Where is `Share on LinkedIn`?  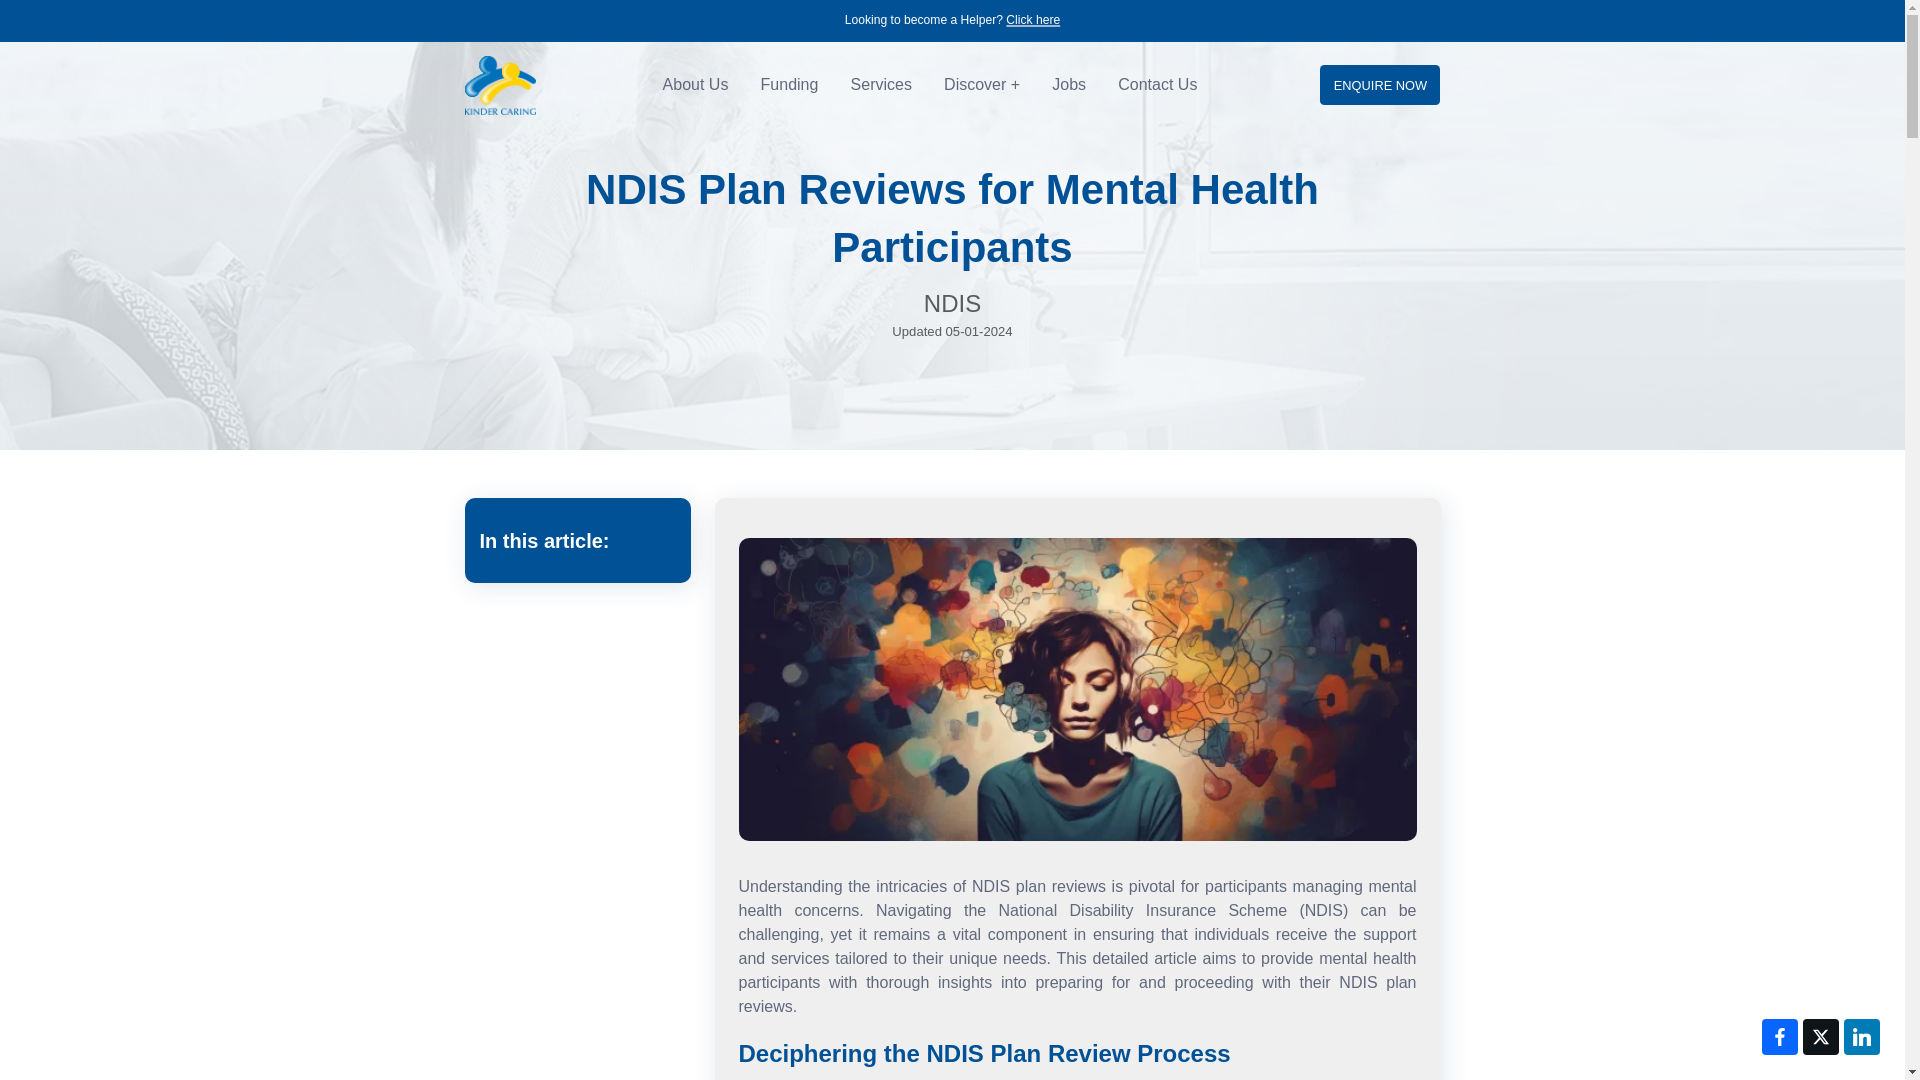 Share on LinkedIn is located at coordinates (1861, 1037).